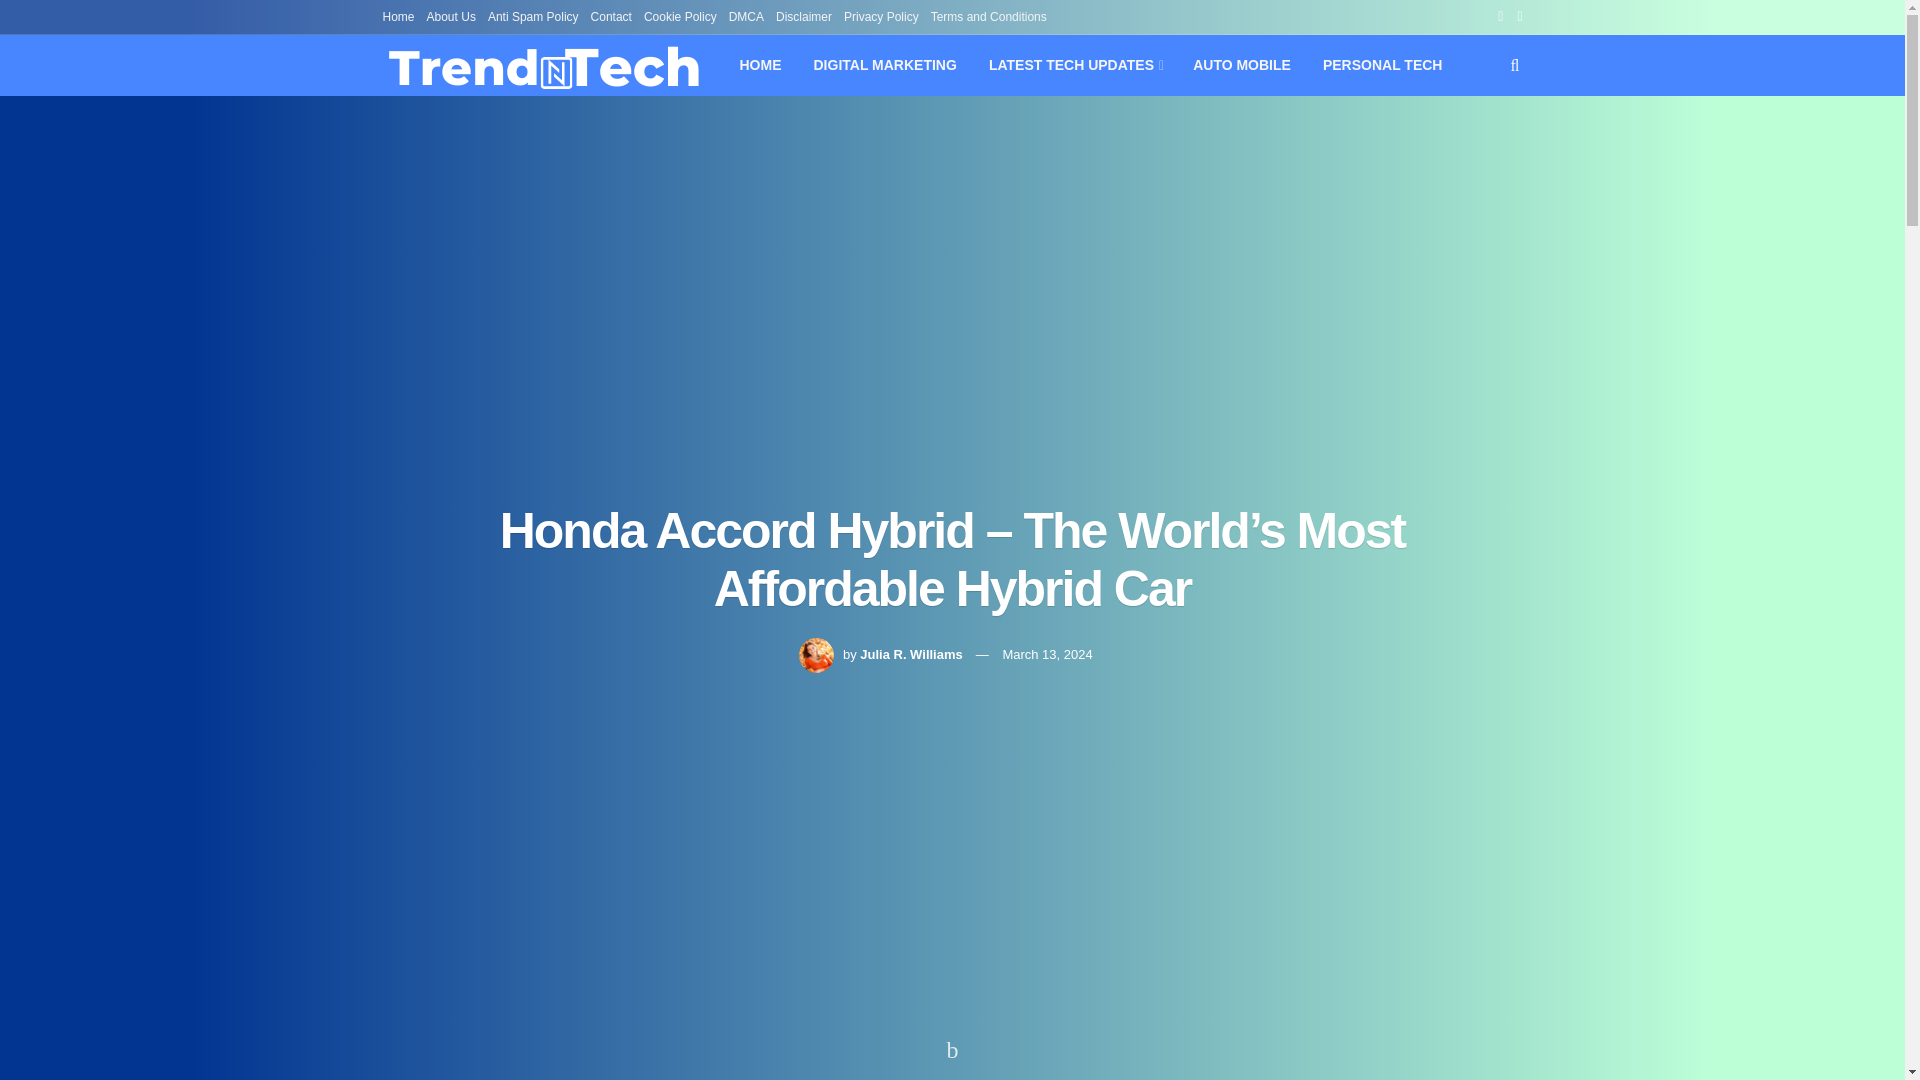 The image size is (1920, 1080). Describe the element at coordinates (398, 16) in the screenshot. I see `Home` at that location.